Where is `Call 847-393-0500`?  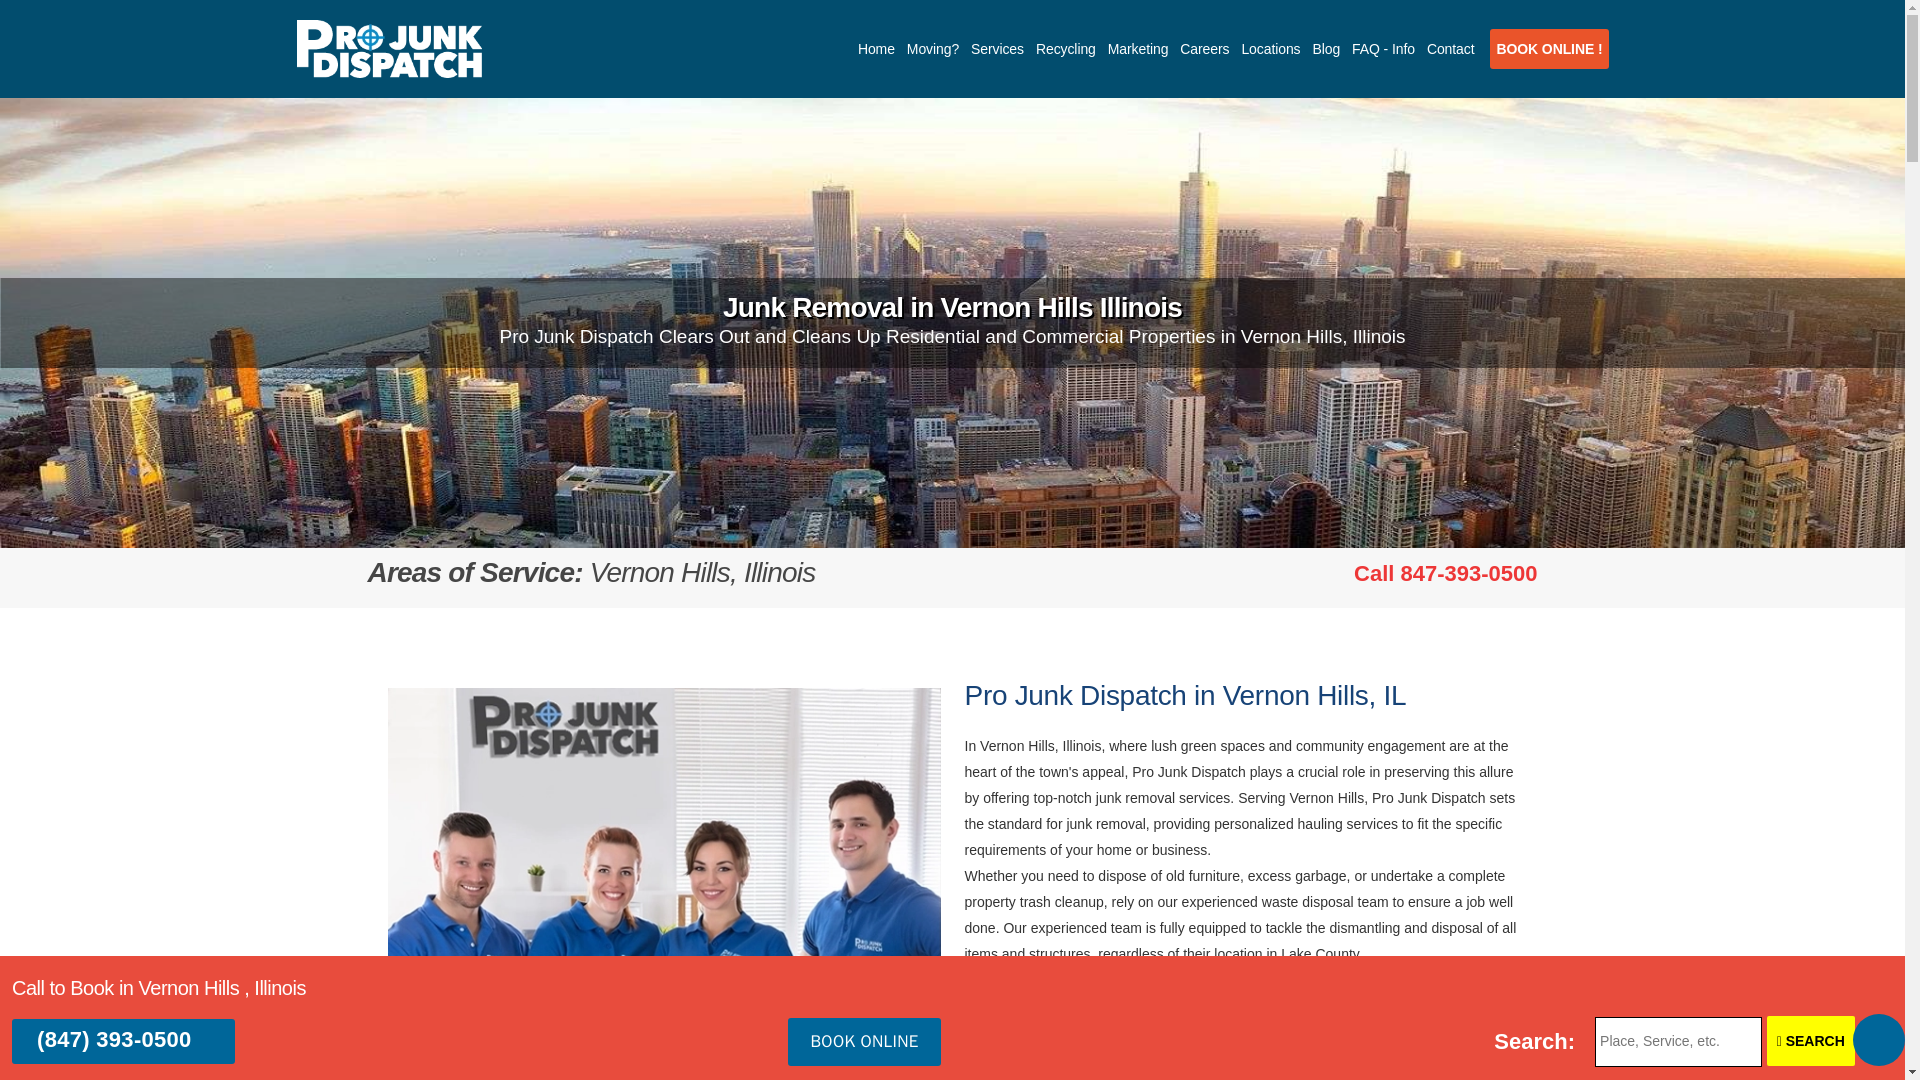 Call 847-393-0500 is located at coordinates (932, 49).